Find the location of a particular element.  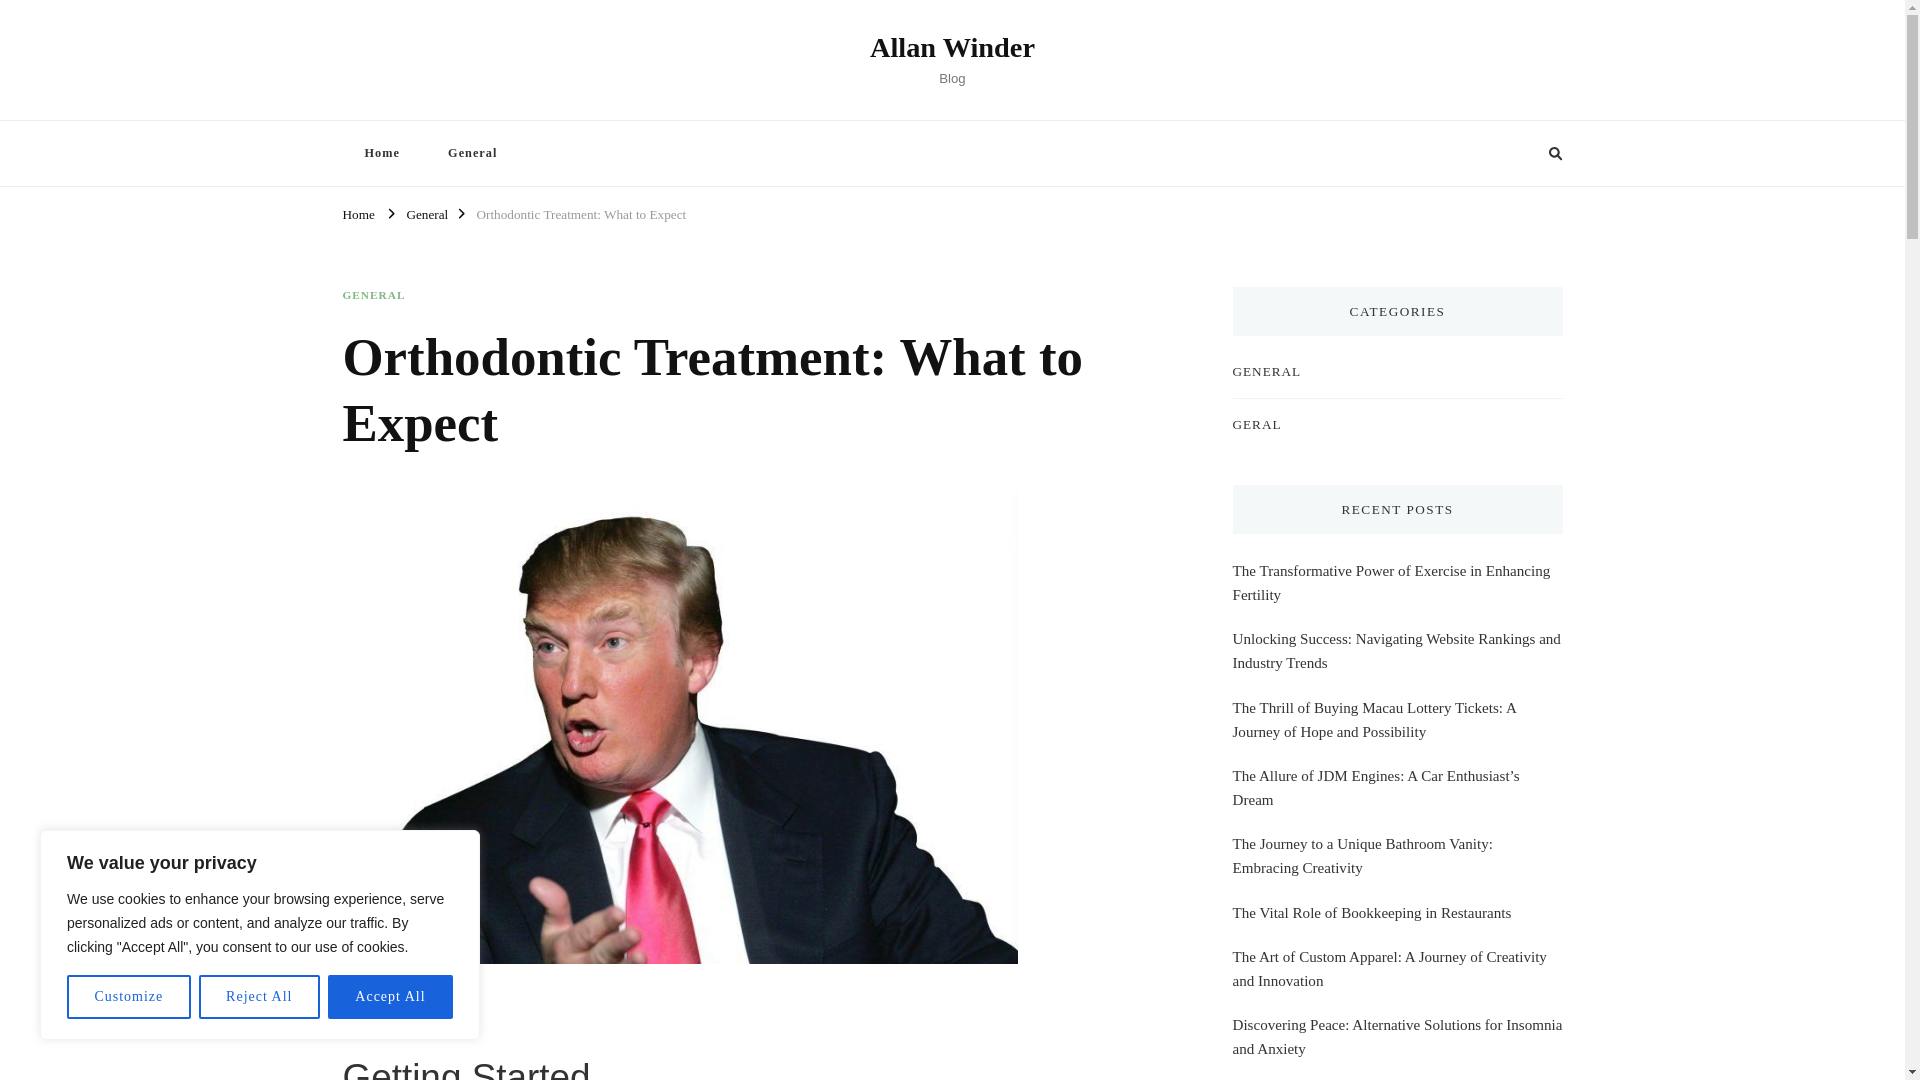

Allan Winder is located at coordinates (952, 47).